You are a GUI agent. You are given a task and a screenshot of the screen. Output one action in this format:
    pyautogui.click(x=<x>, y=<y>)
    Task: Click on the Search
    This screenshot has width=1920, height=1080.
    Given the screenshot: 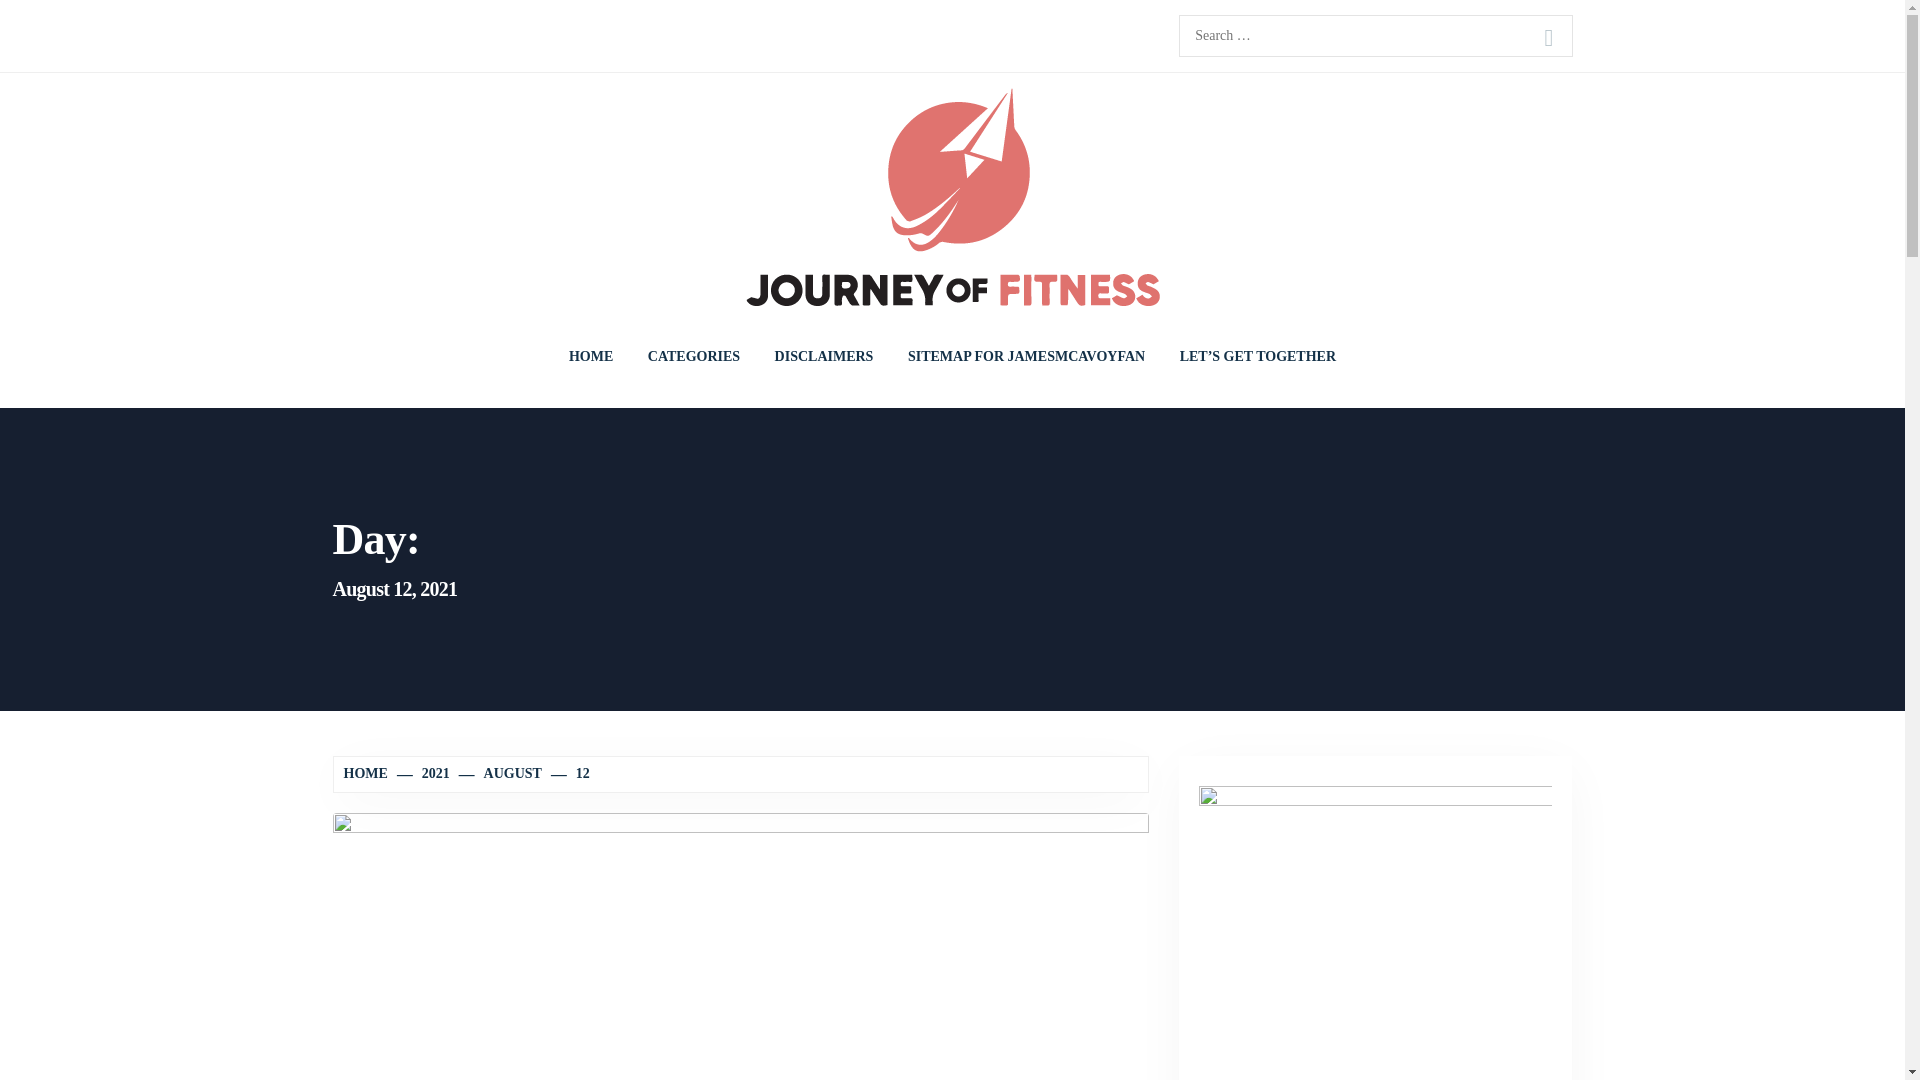 What is the action you would take?
    pyautogui.click(x=1548, y=38)
    